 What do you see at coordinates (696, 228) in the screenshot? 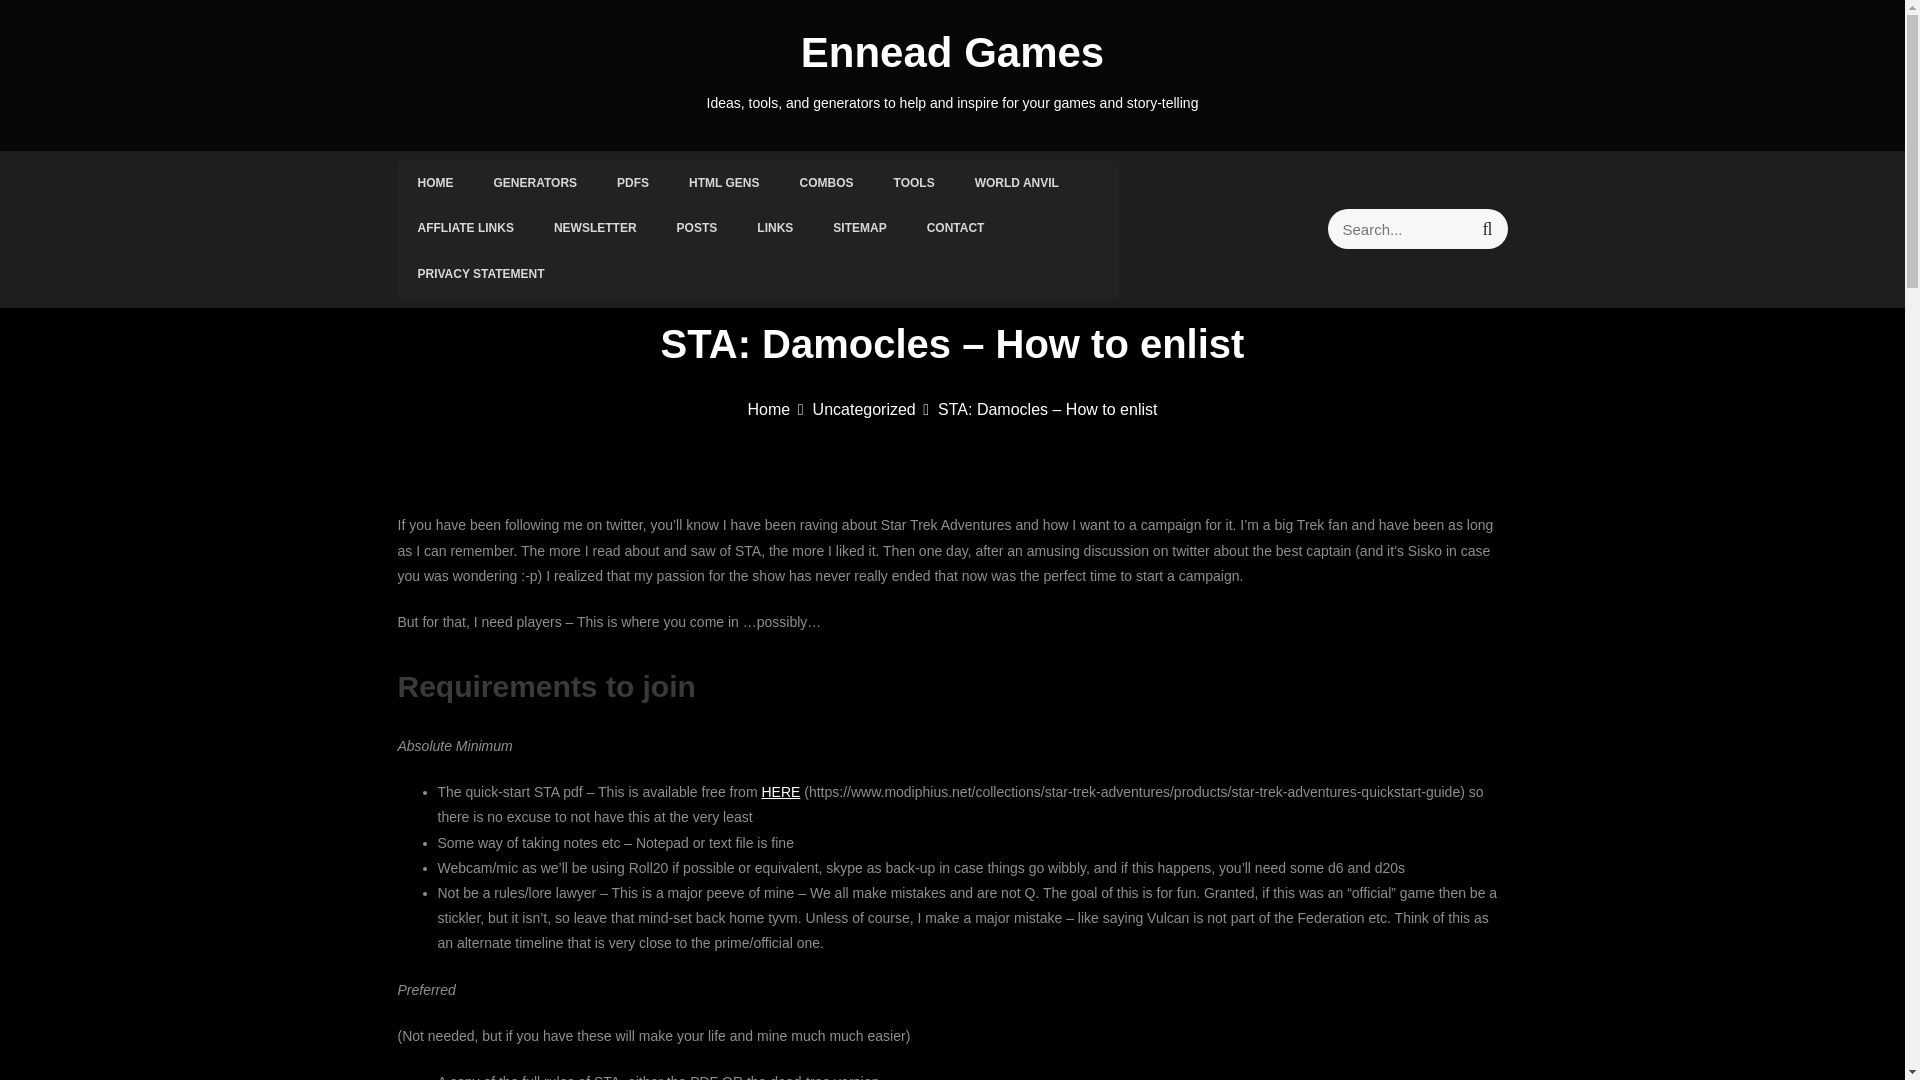
I see `POSTS` at bounding box center [696, 228].